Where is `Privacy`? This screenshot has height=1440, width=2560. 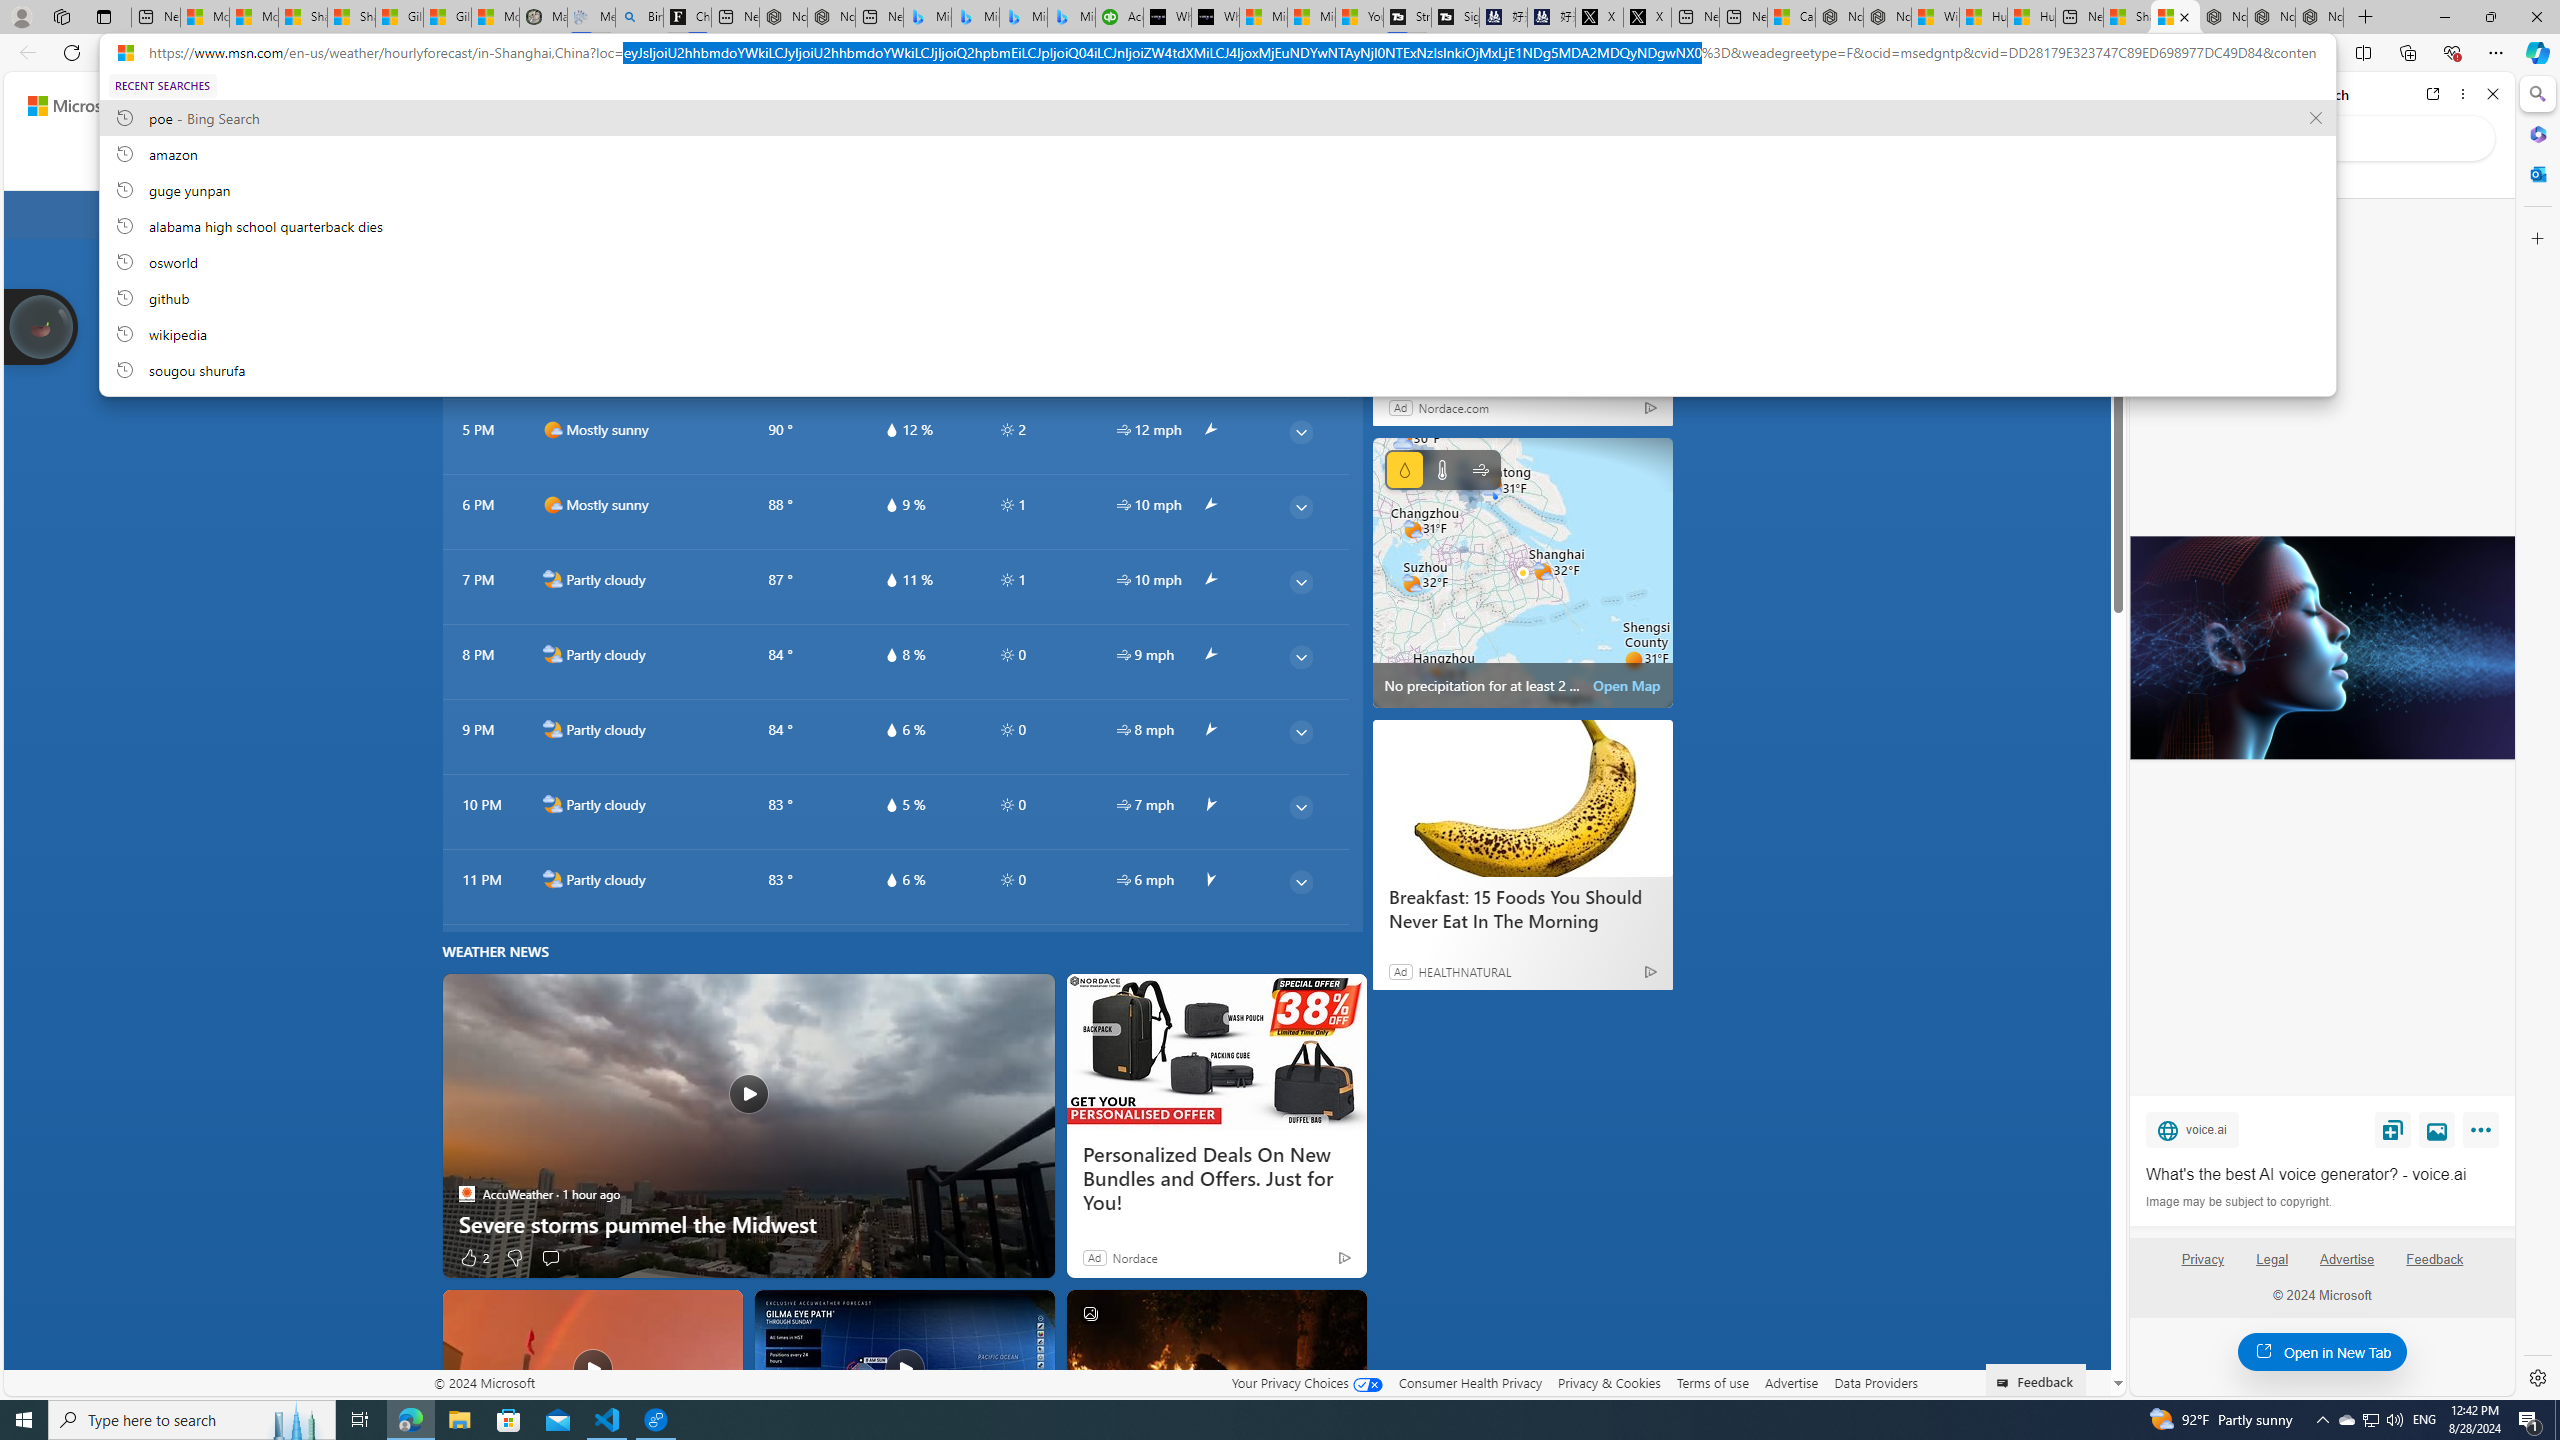 Privacy is located at coordinates (2202, 1259).